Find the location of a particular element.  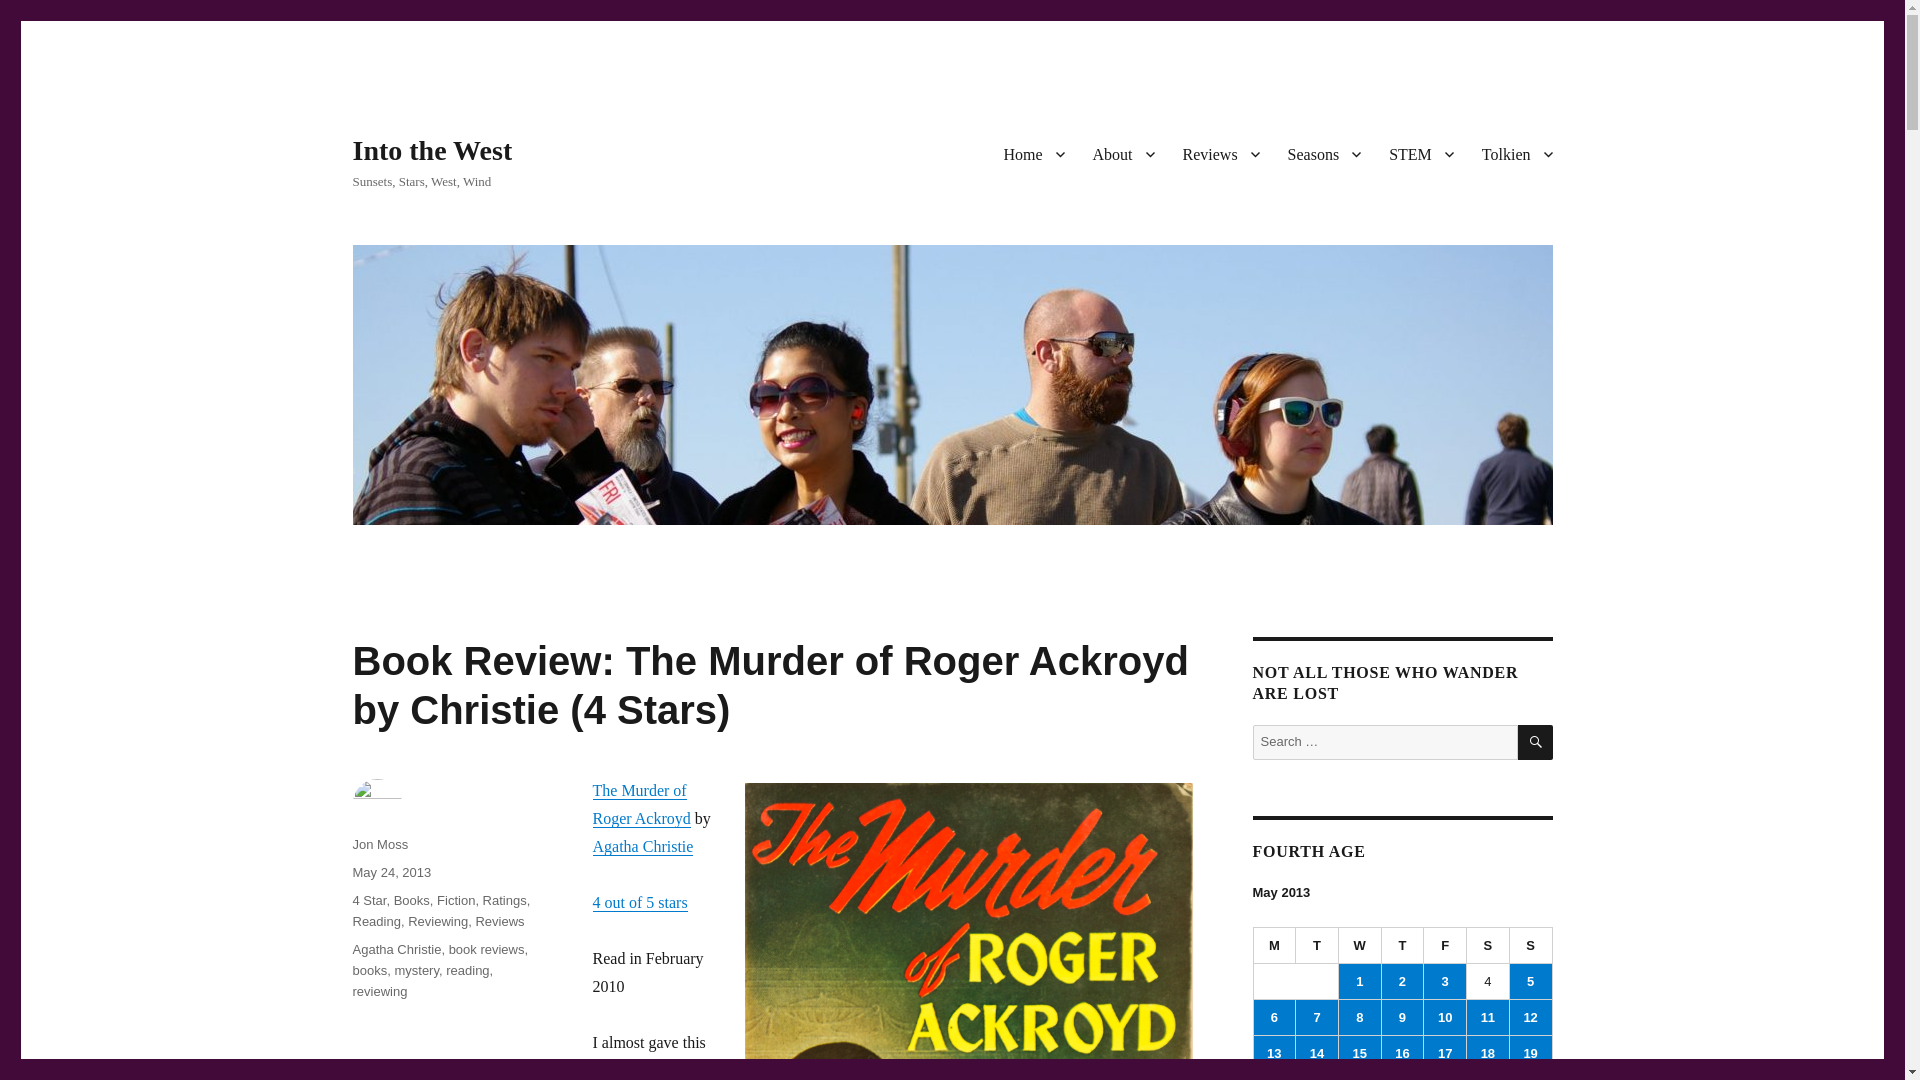

Friday is located at coordinates (1445, 946).